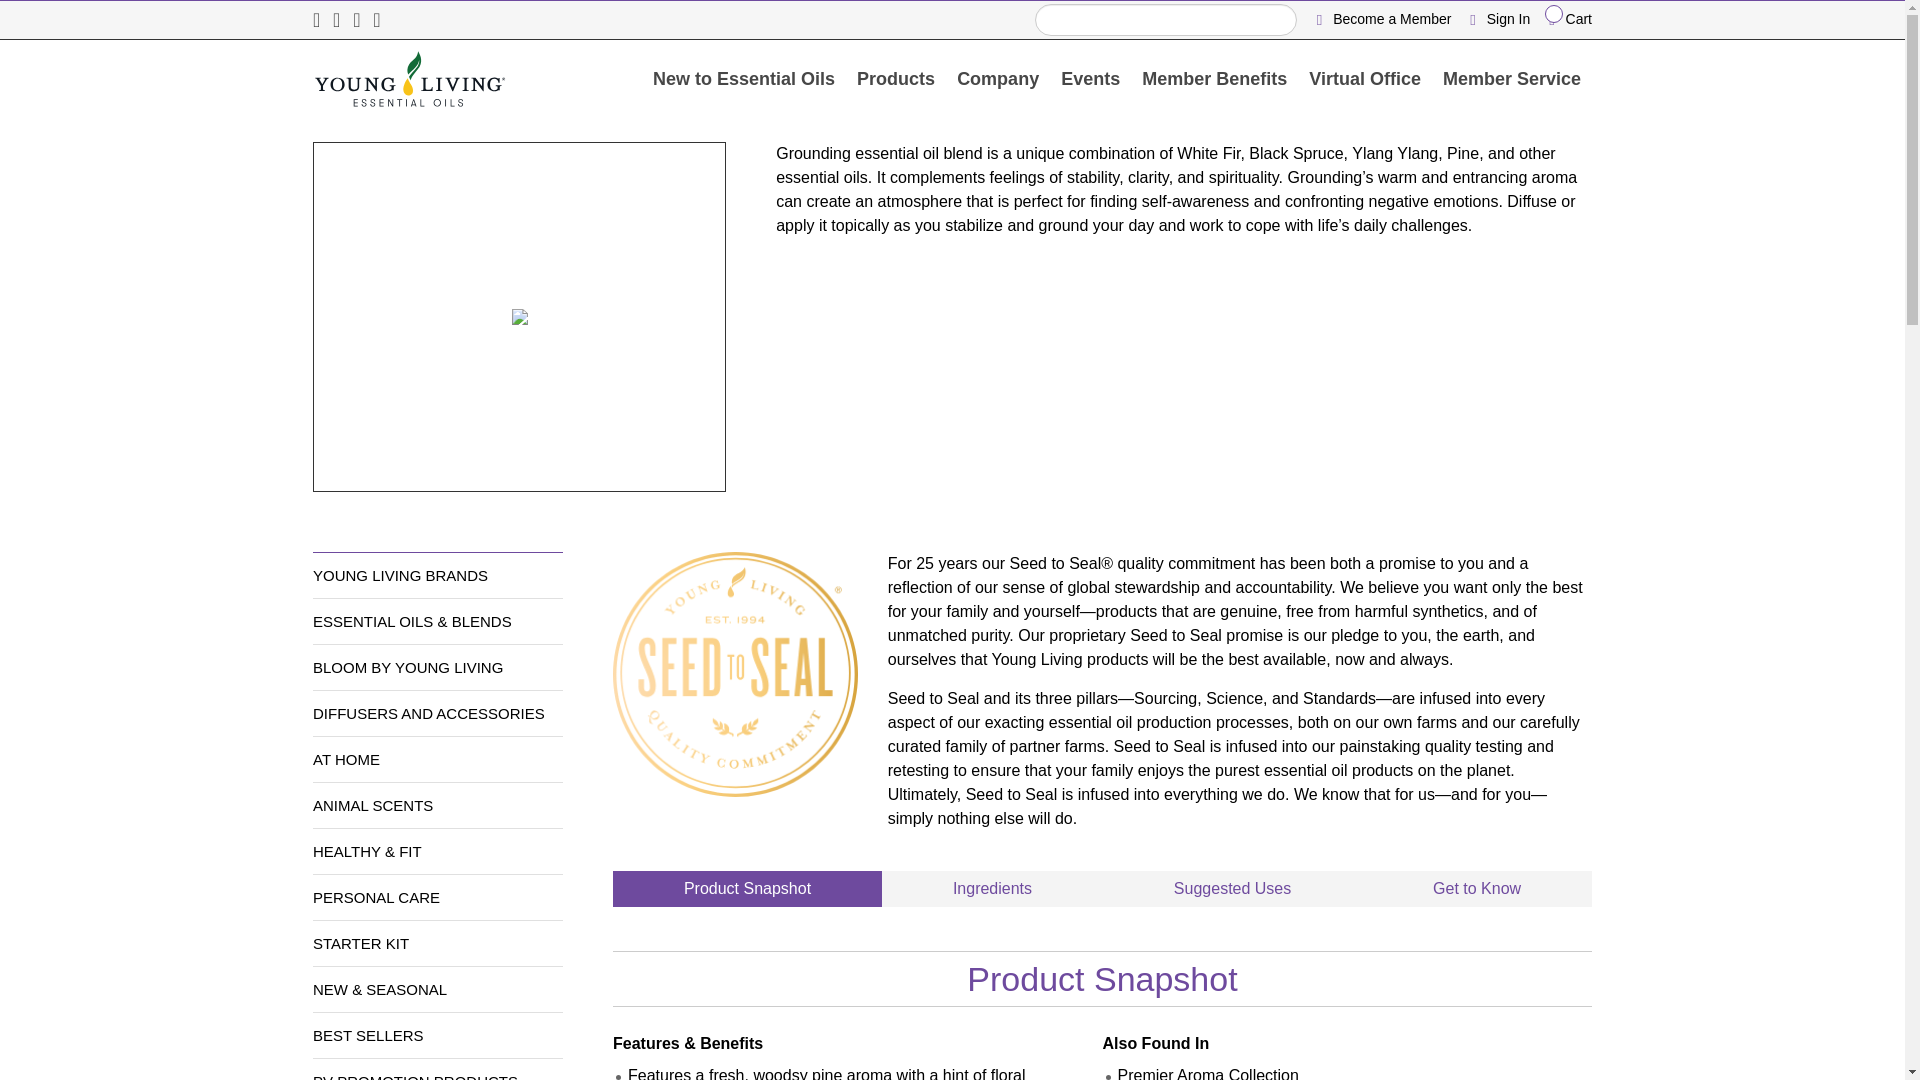 The height and width of the screenshot is (1080, 1920). What do you see at coordinates (336, 20) in the screenshot?
I see `Young Living Essential Oils Instgram` at bounding box center [336, 20].